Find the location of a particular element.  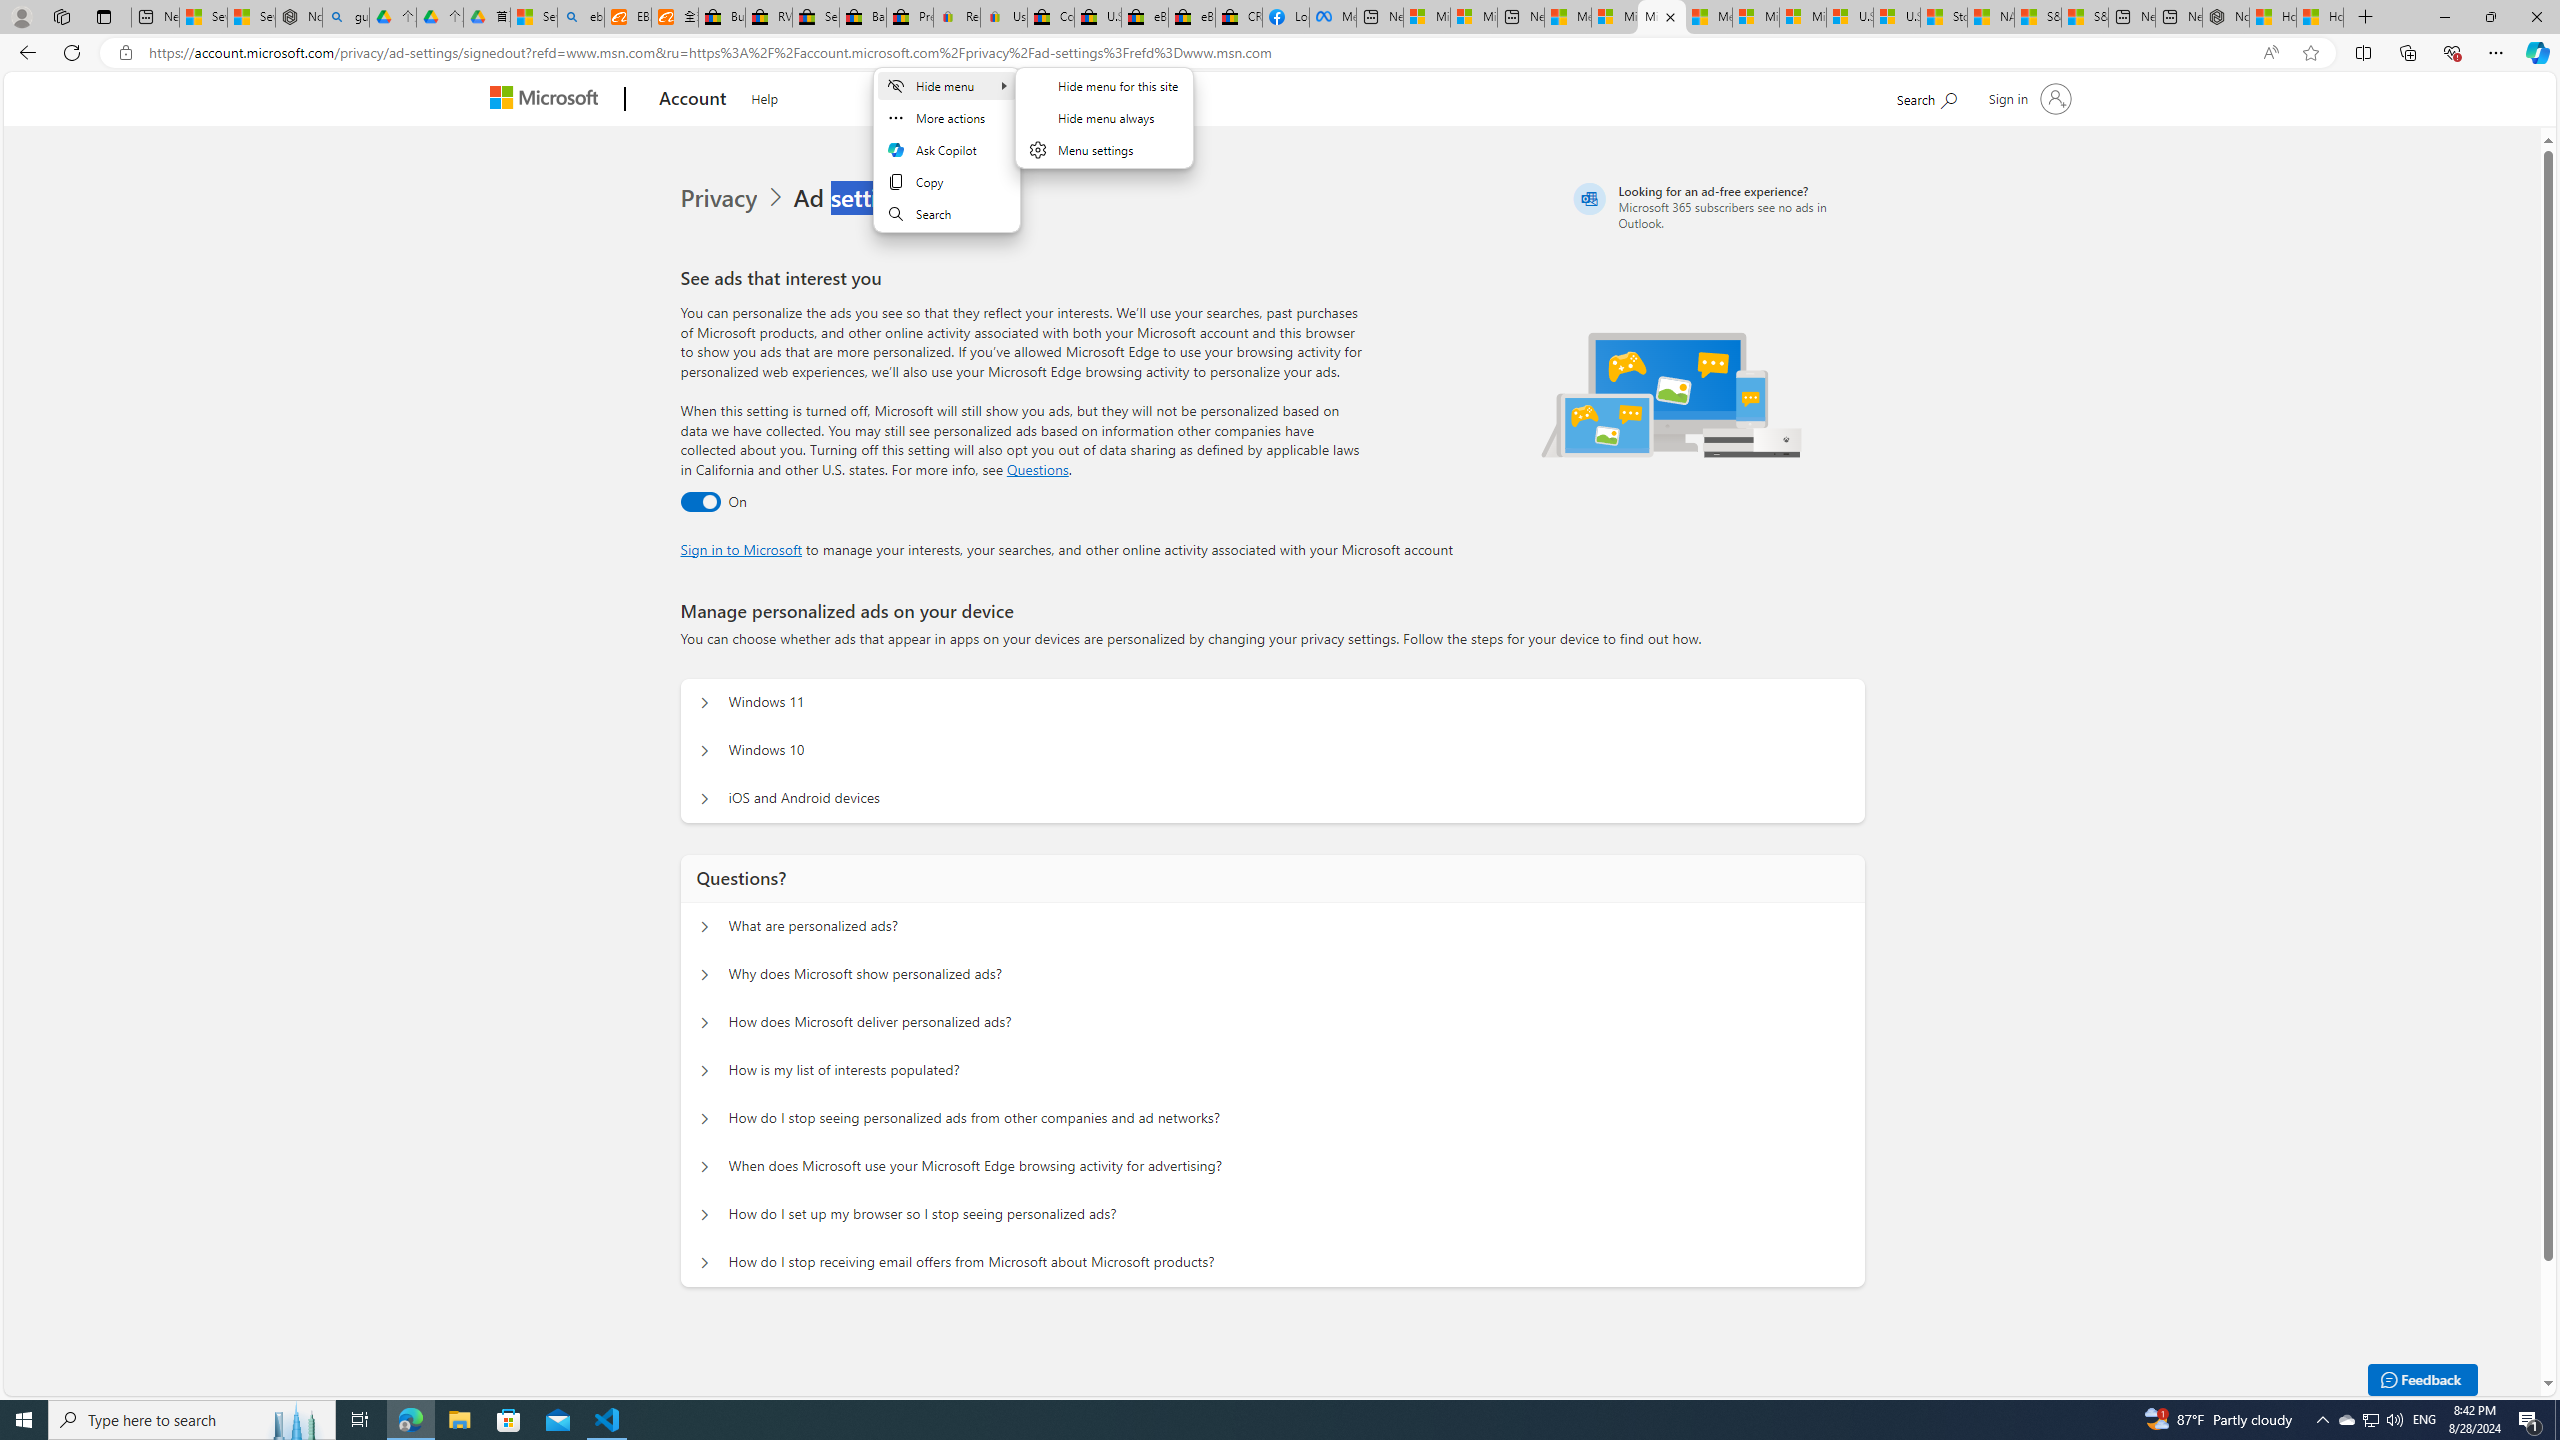

New tab is located at coordinates (2179, 17).